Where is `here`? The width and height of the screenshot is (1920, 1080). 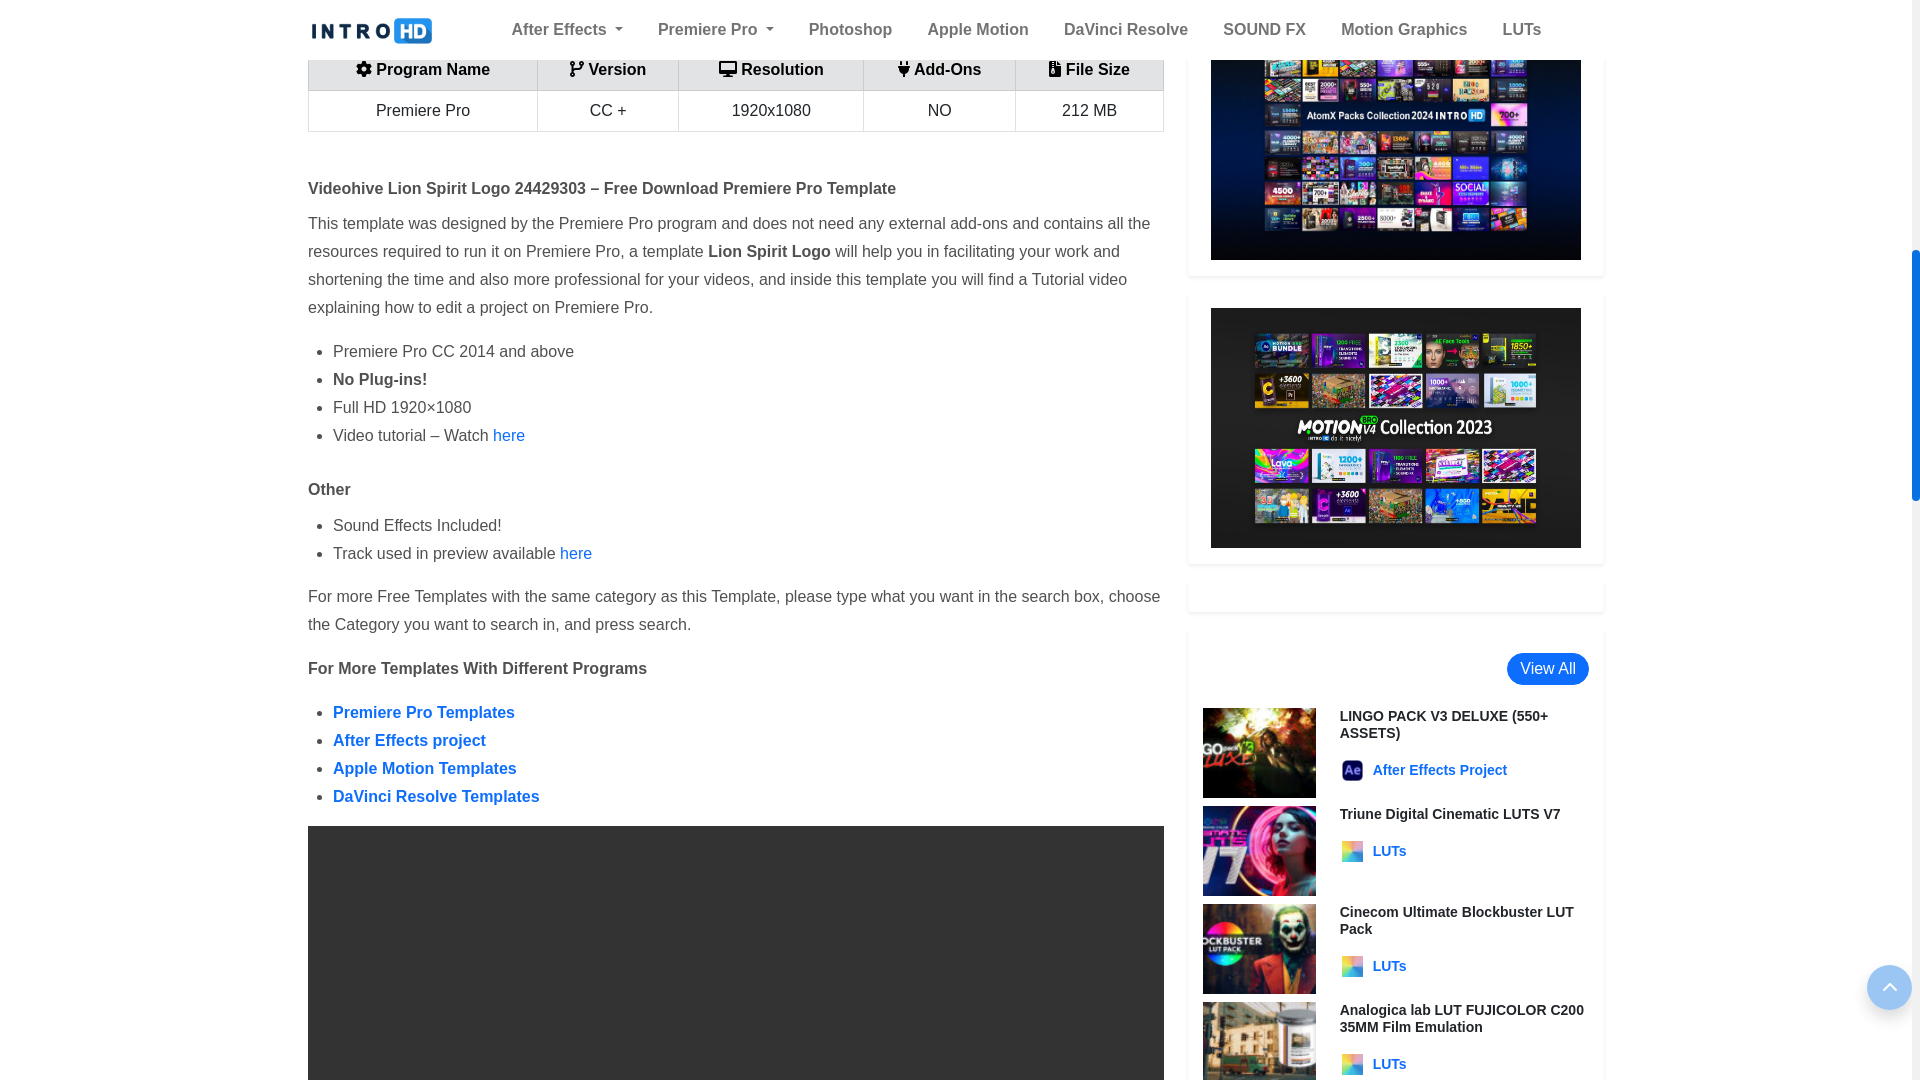
here is located at coordinates (508, 434).